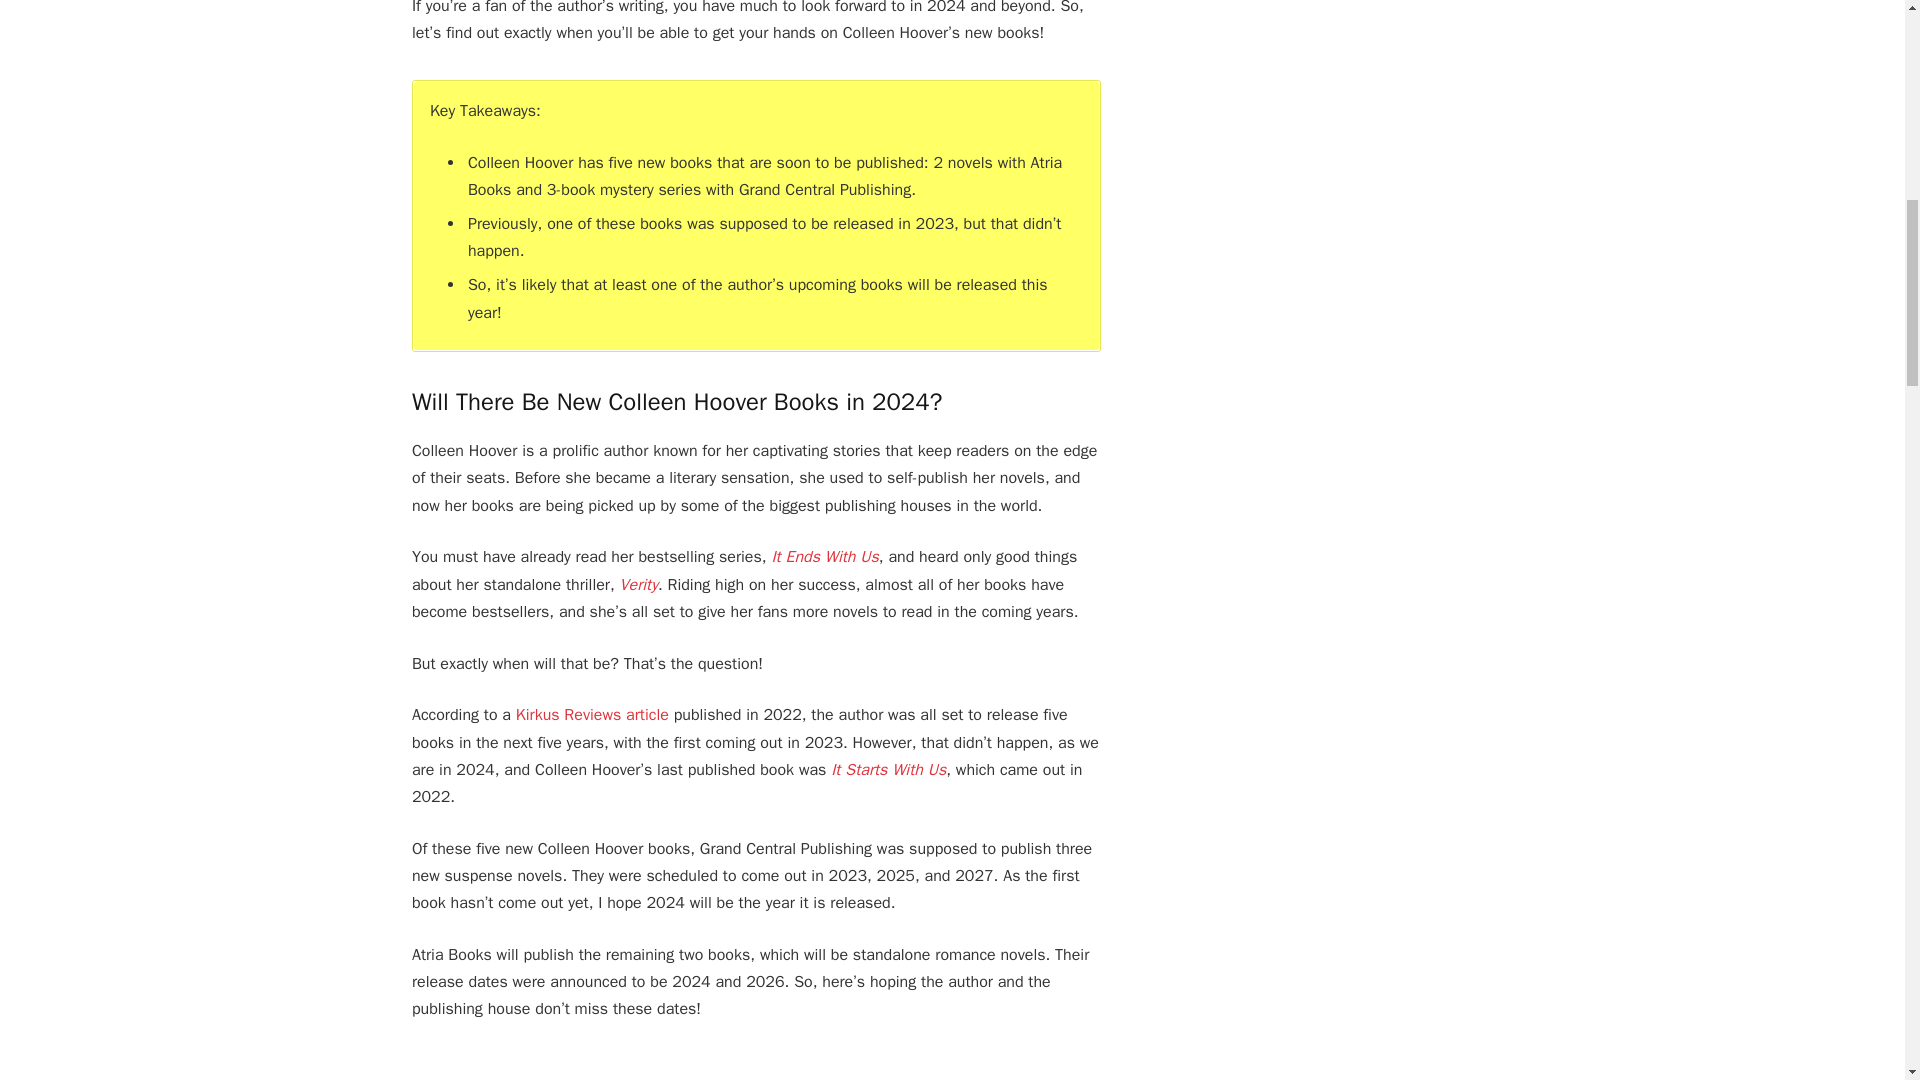 Image resolution: width=1920 pixels, height=1080 pixels. I want to click on It Ends With Us, so click(824, 556).